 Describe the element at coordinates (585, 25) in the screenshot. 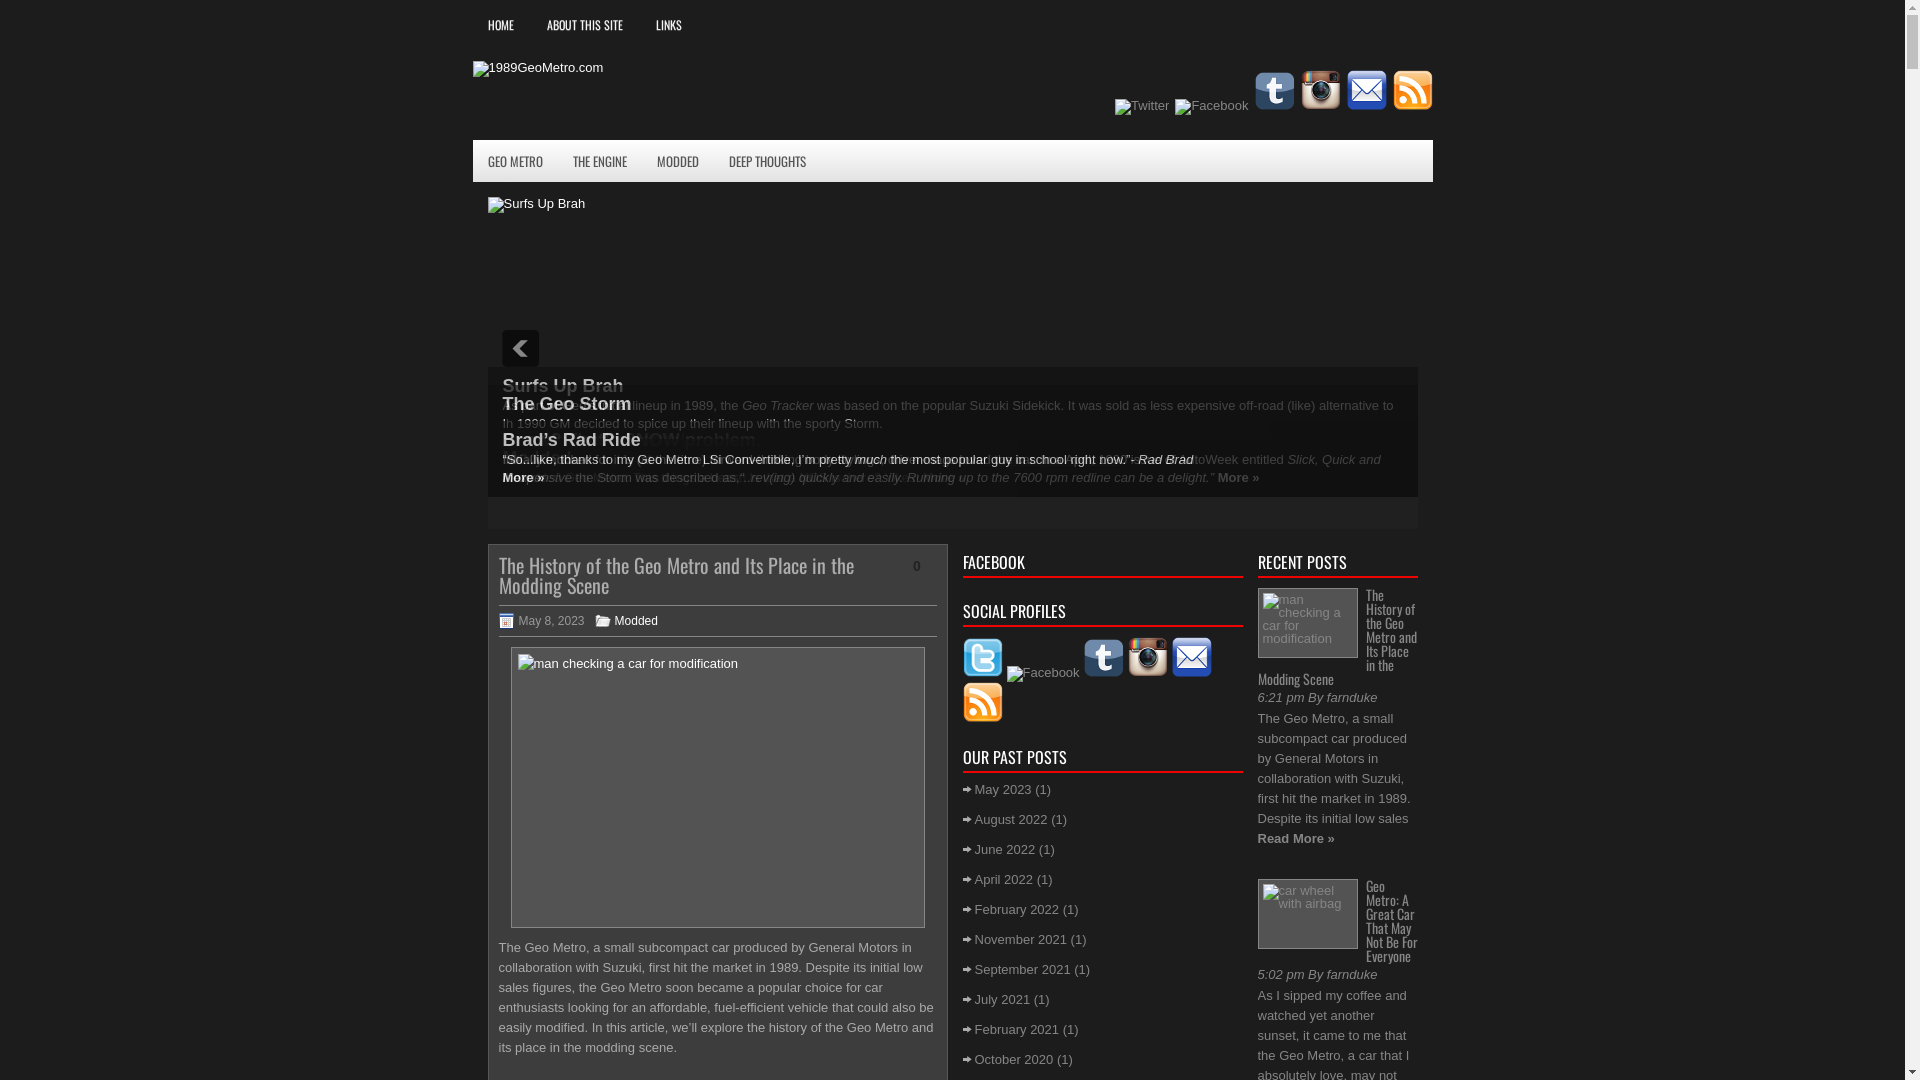

I see `ABOUT THIS SITE` at that location.